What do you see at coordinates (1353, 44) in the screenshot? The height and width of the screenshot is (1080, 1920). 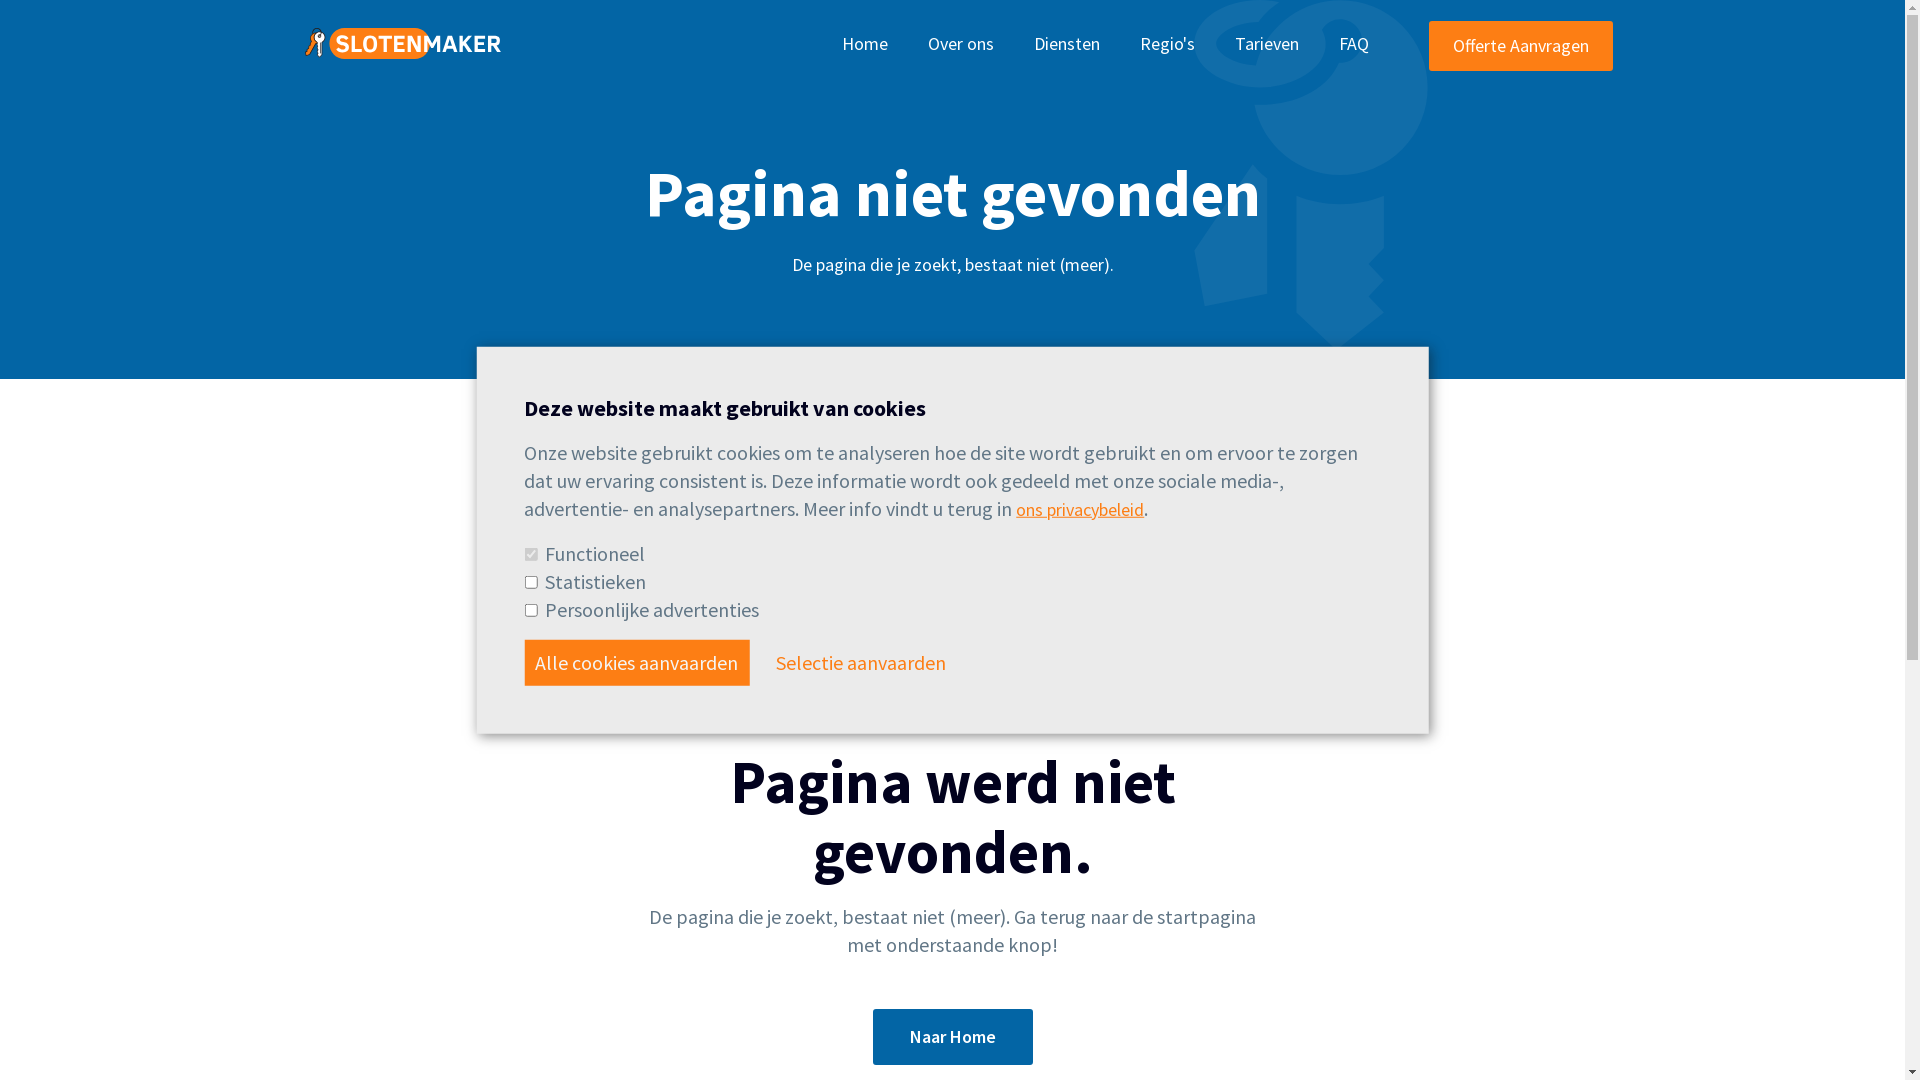 I see `FAQ` at bounding box center [1353, 44].